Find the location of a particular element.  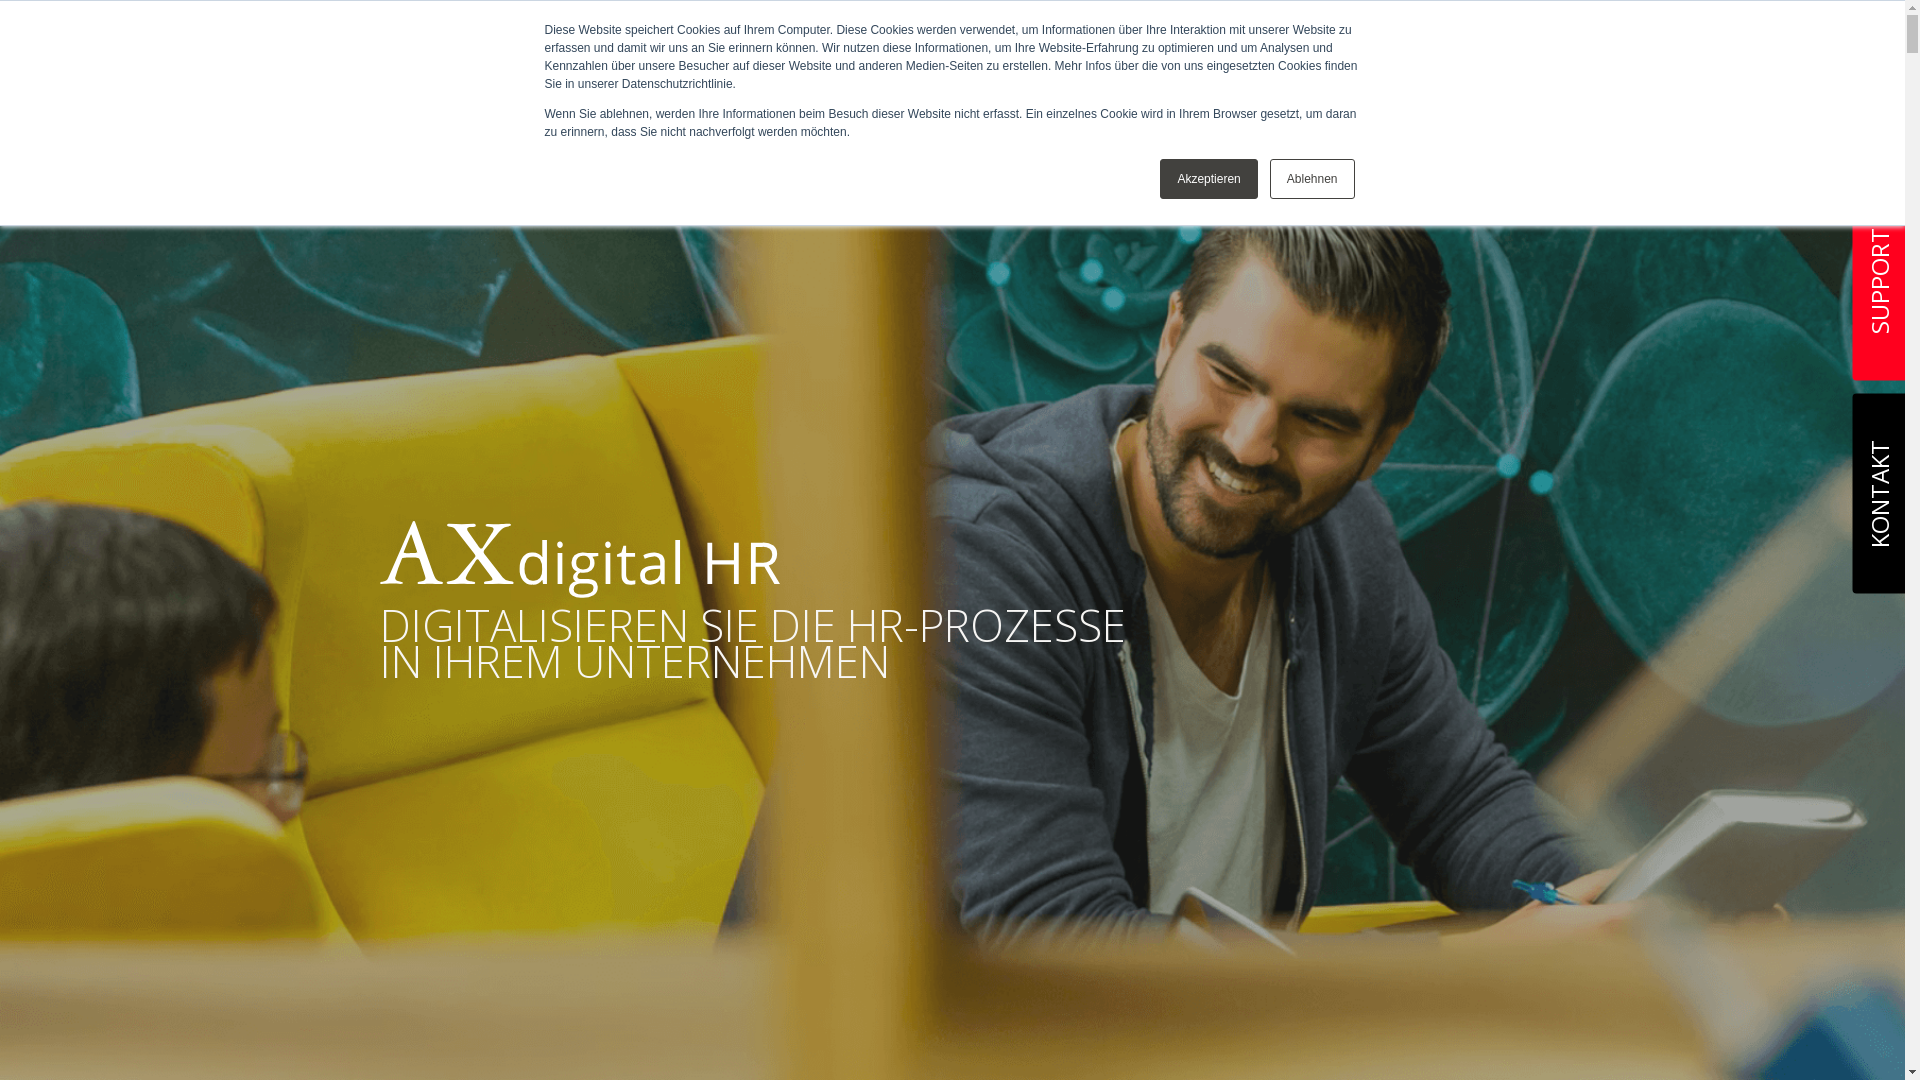

Akzeptieren is located at coordinates (1208, 179).